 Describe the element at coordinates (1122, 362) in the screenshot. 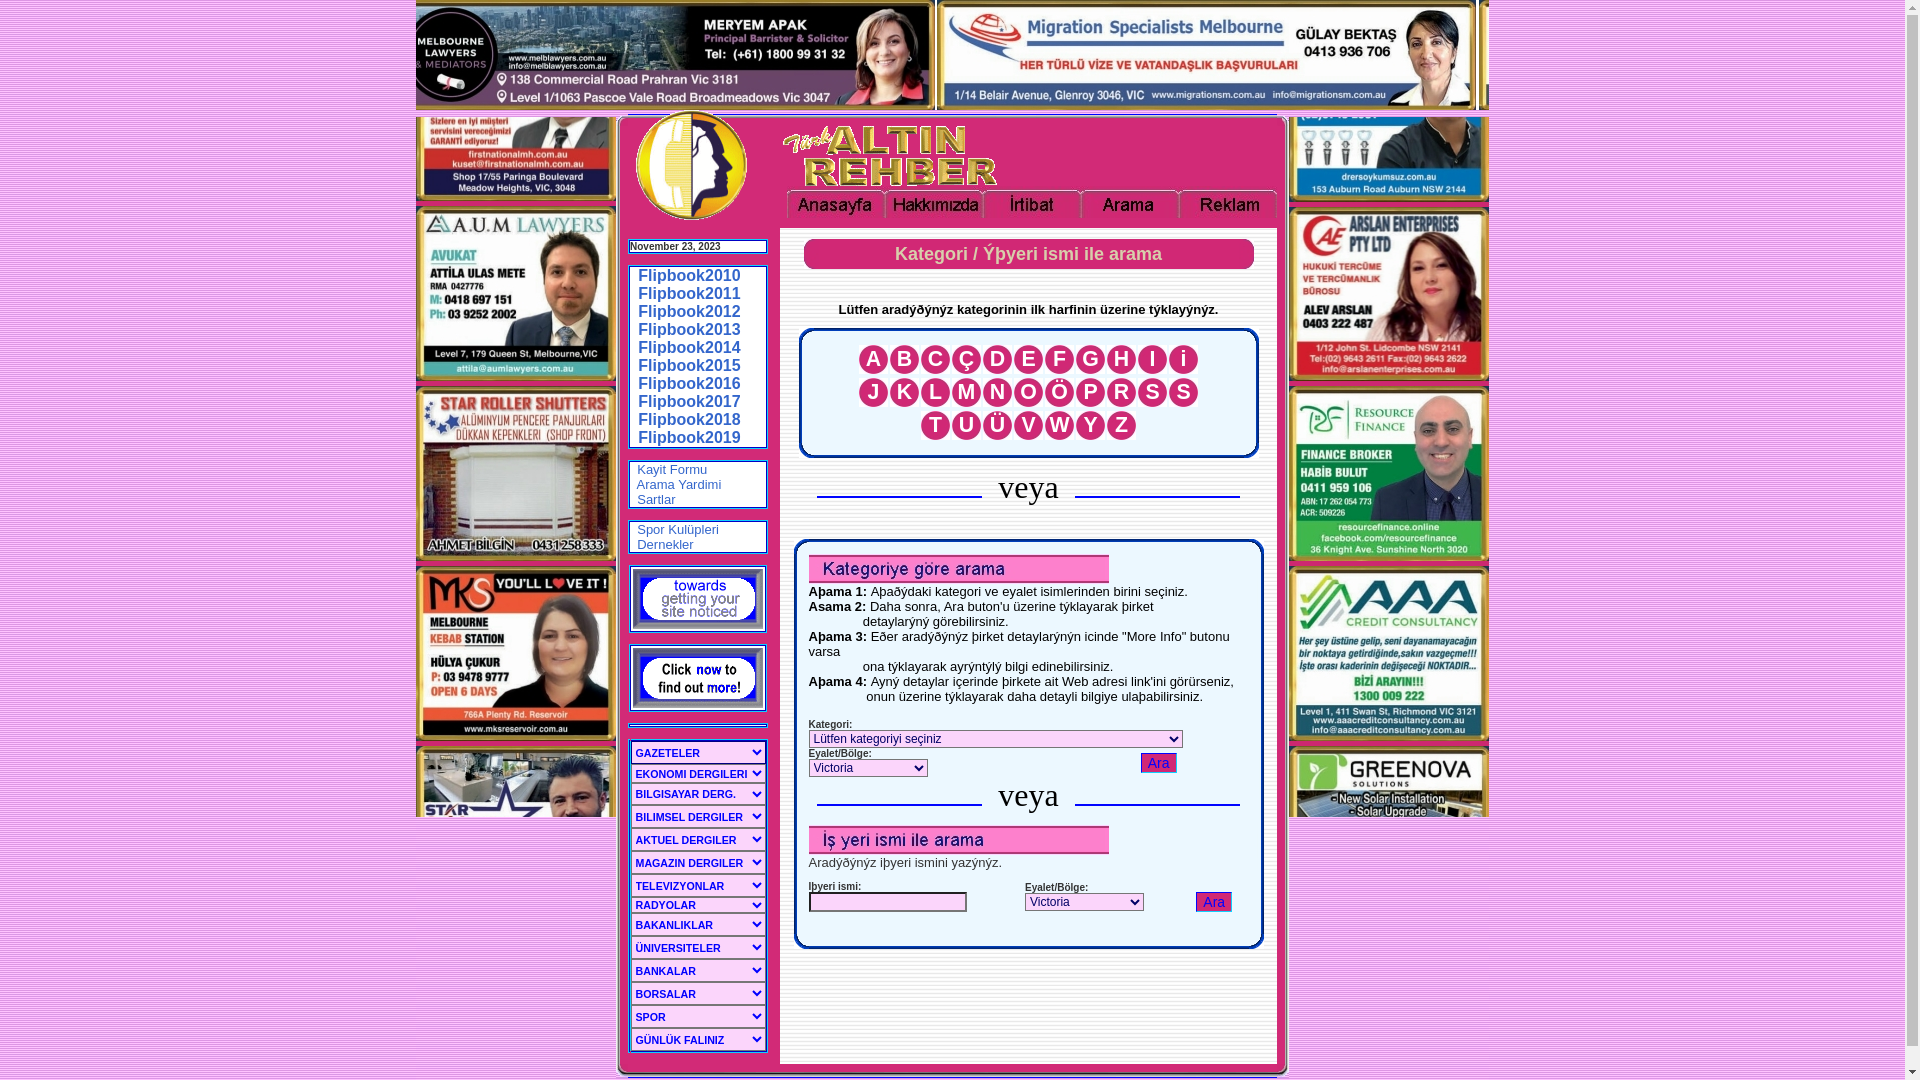

I see `H` at that location.